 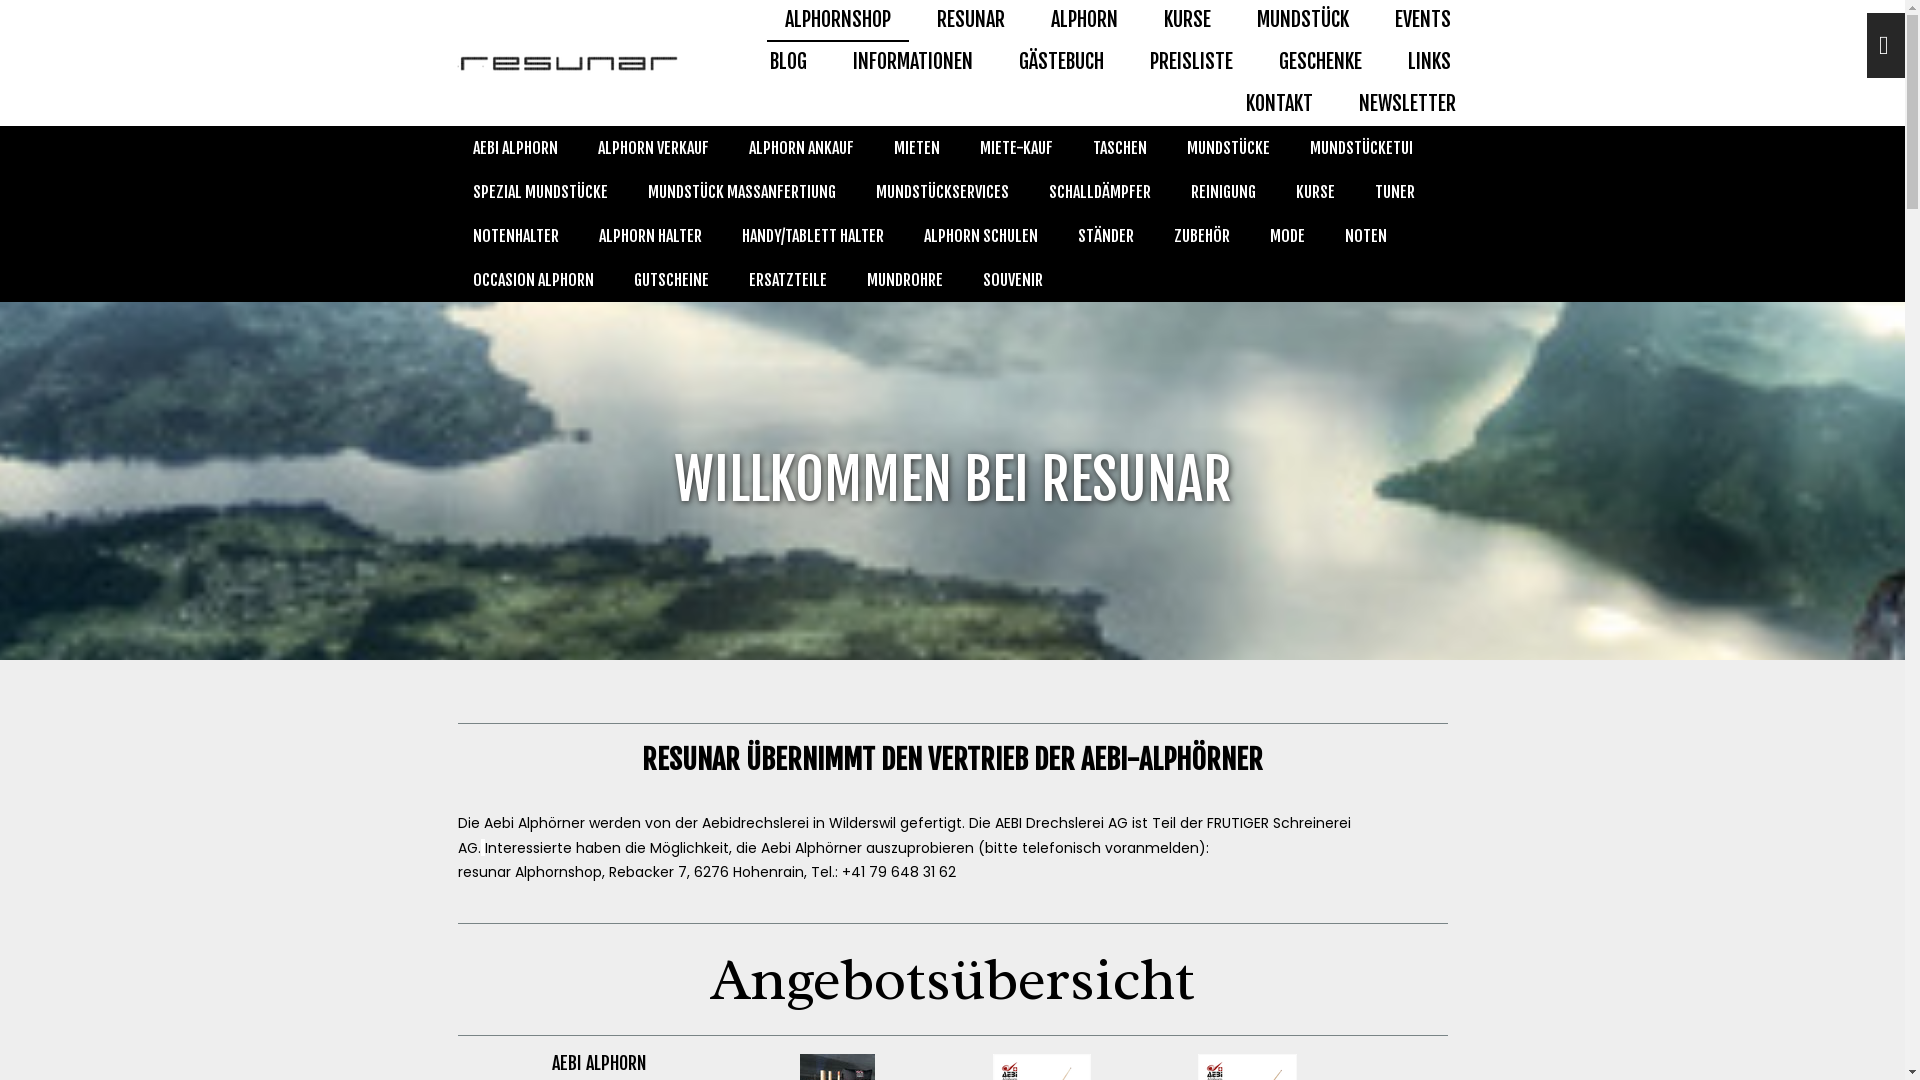 I want to click on OCCASION ALPHORN, so click(x=532, y=280).